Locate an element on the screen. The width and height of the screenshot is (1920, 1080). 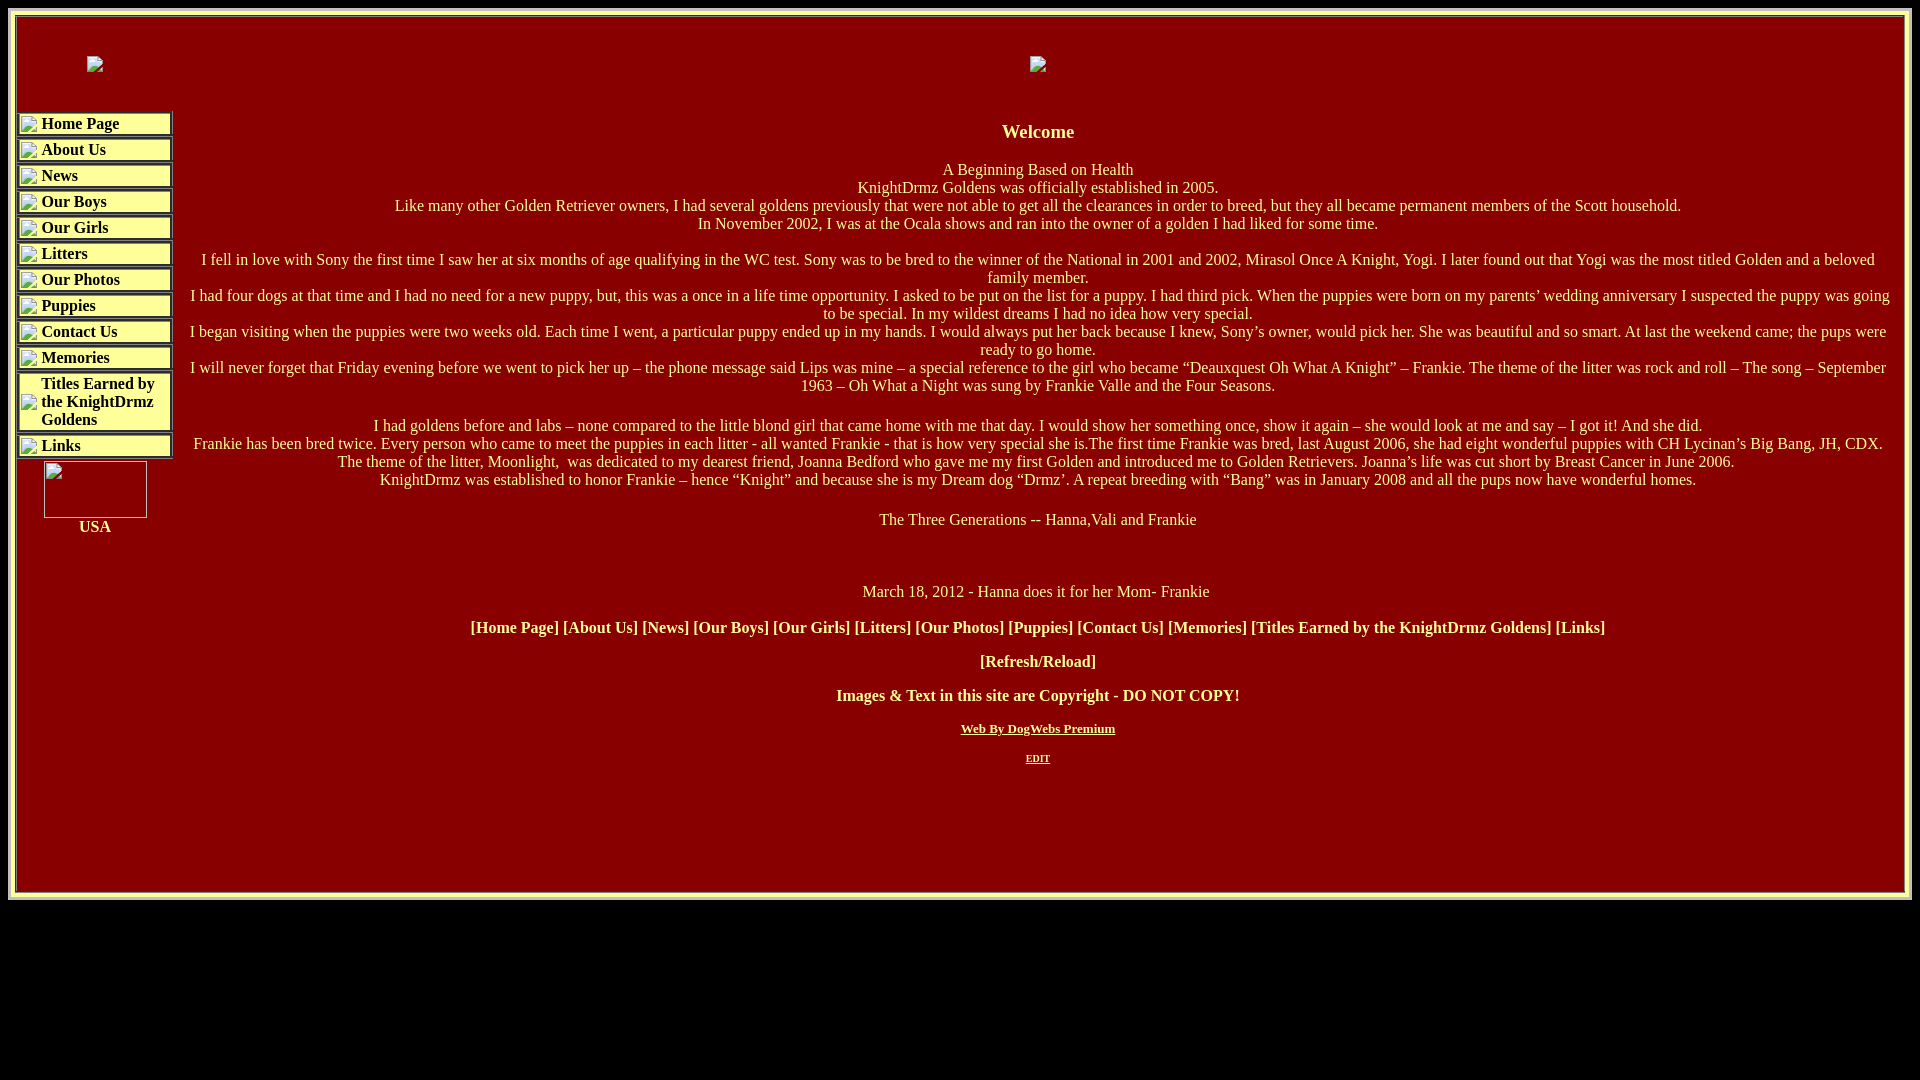
Titles Earned by the KnightDrmz Goldens is located at coordinates (98, 400).